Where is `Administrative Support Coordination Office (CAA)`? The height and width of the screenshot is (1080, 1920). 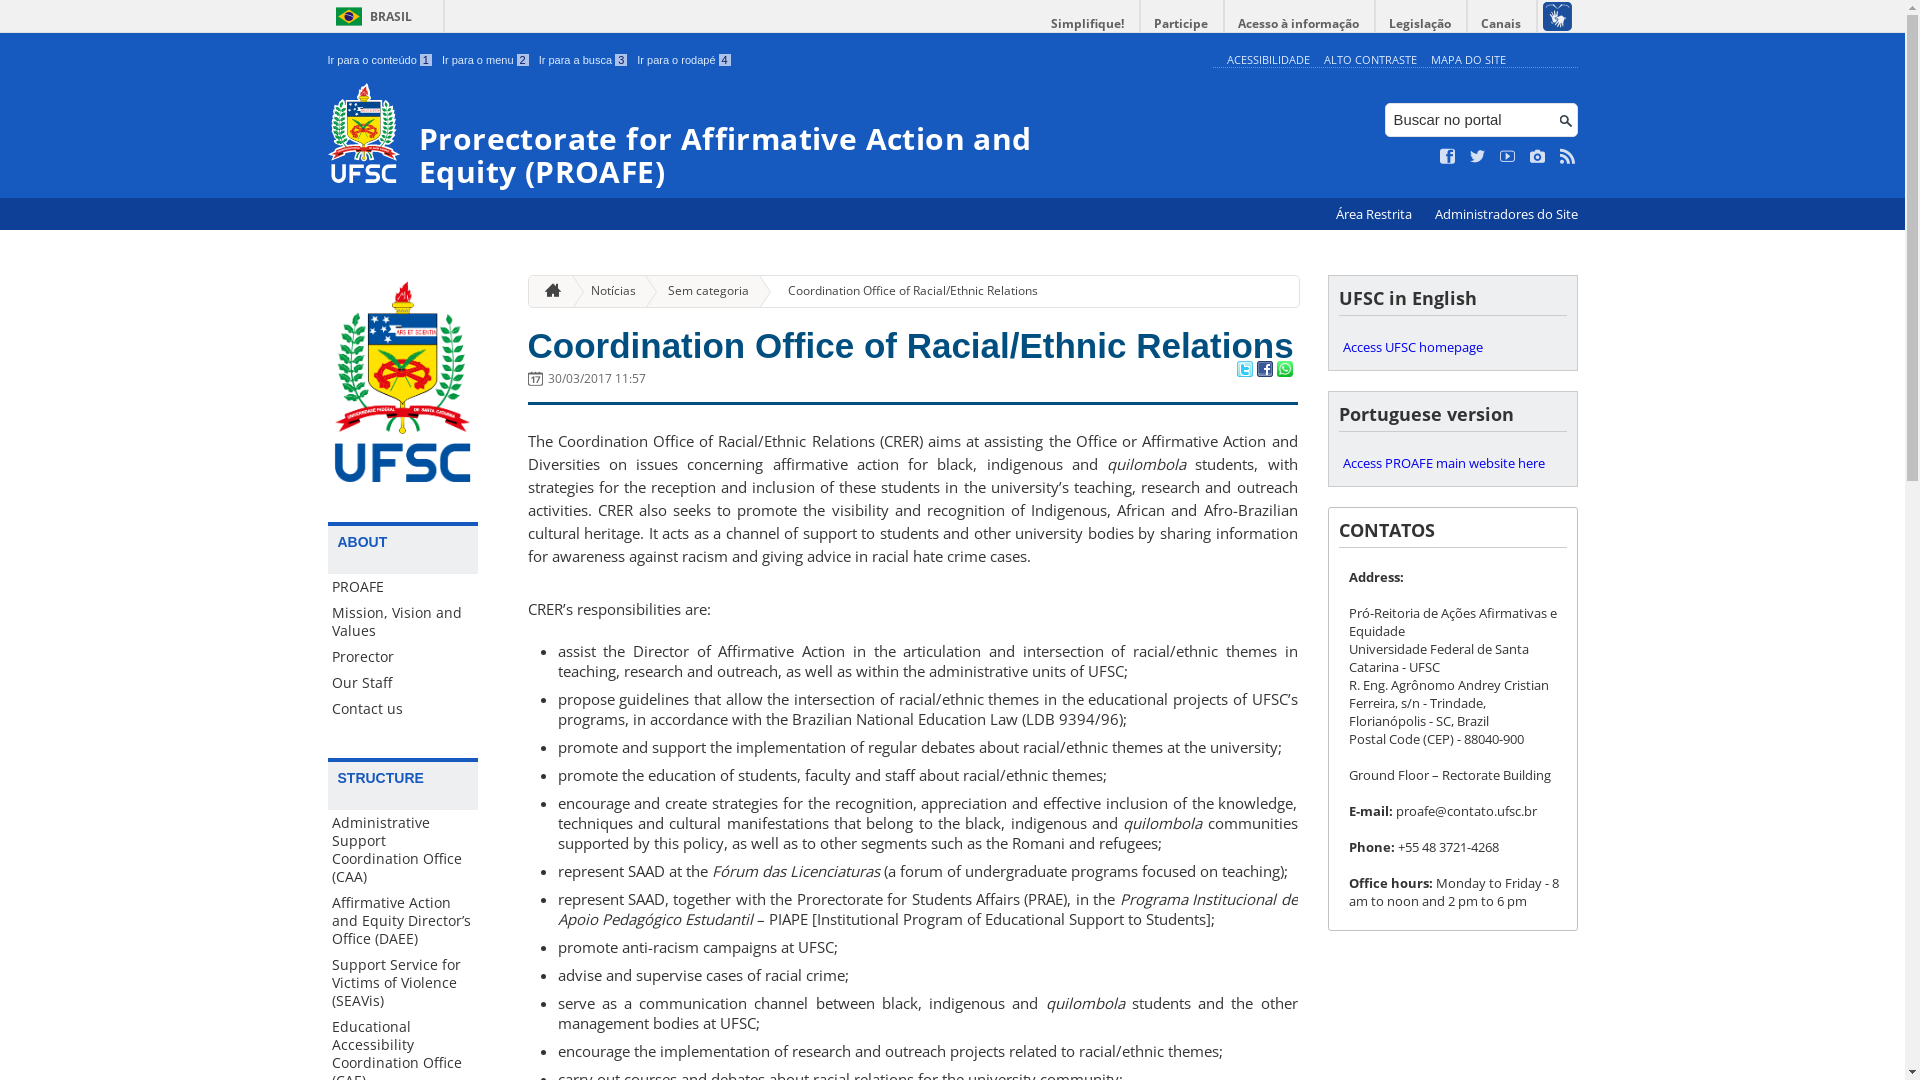
Administrative Support Coordination Office (CAA) is located at coordinates (403, 850).